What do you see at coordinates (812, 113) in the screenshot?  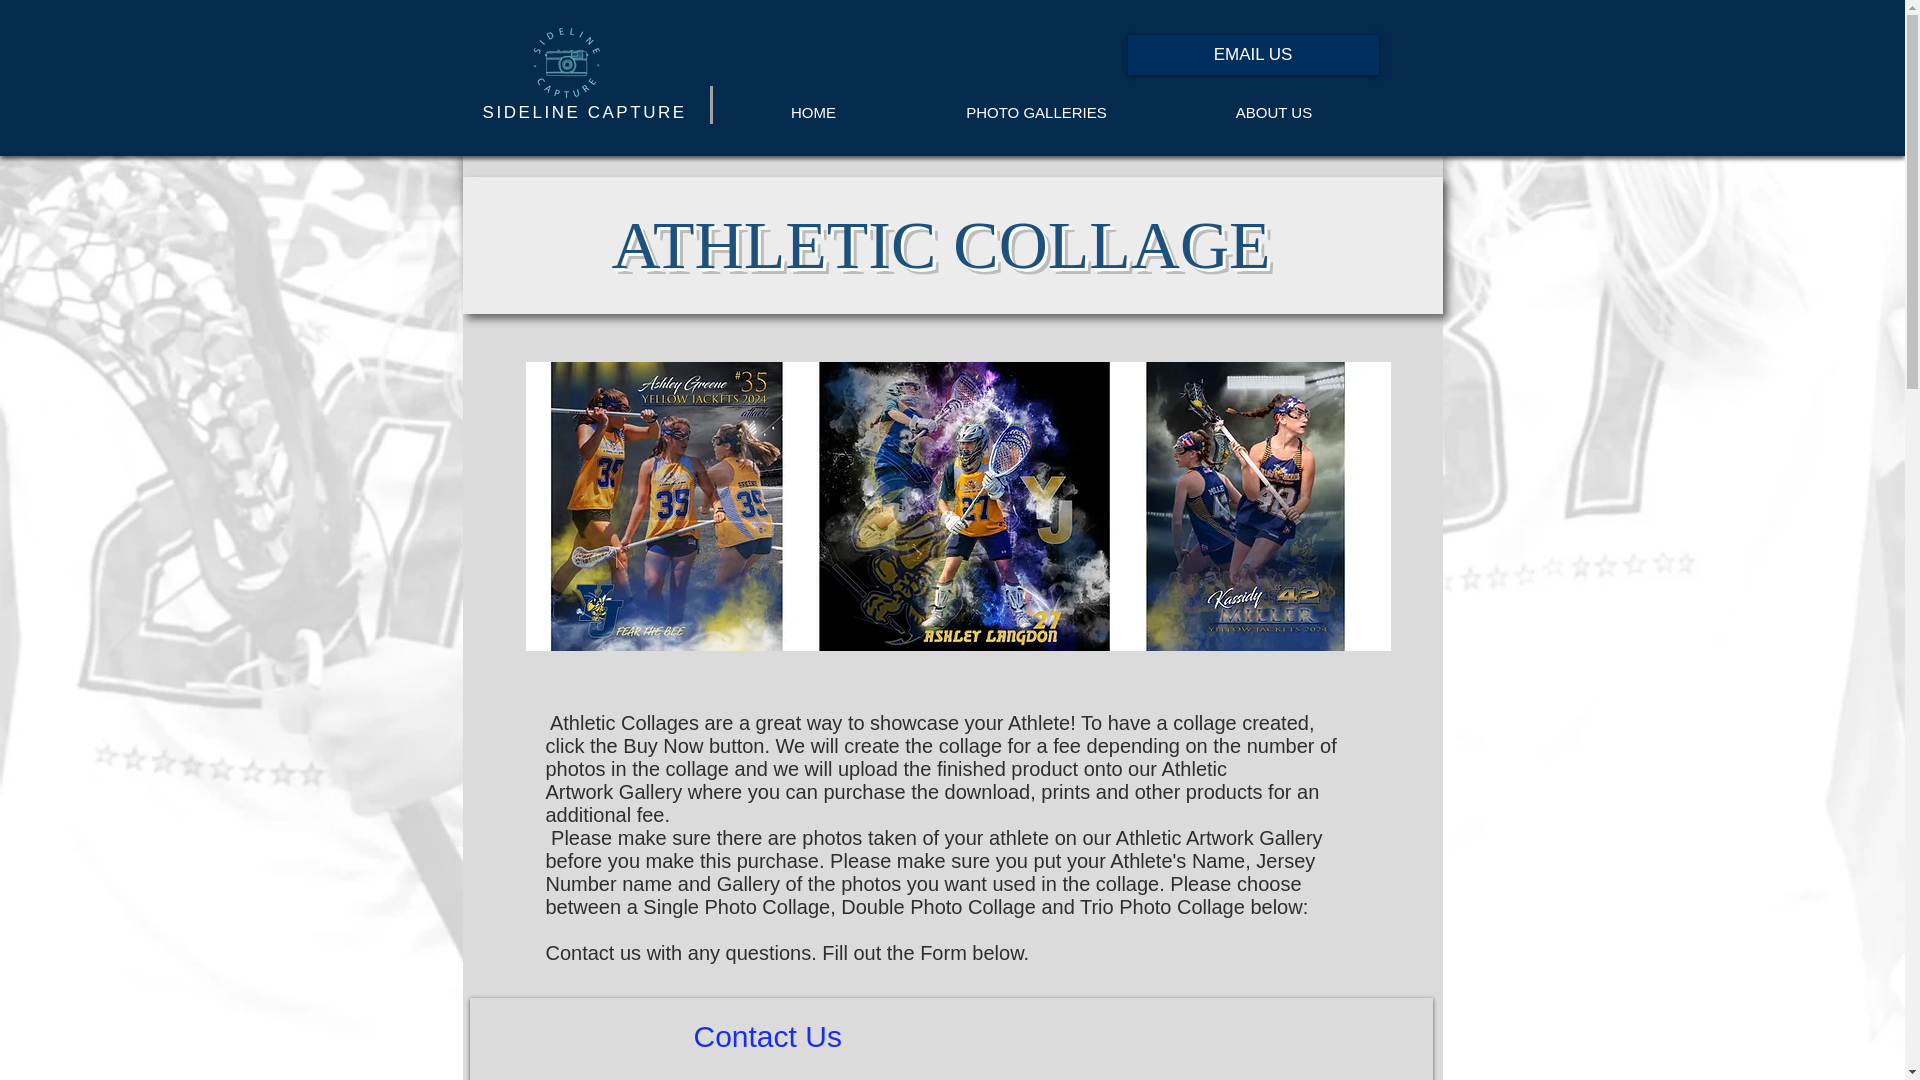 I see `HOME` at bounding box center [812, 113].